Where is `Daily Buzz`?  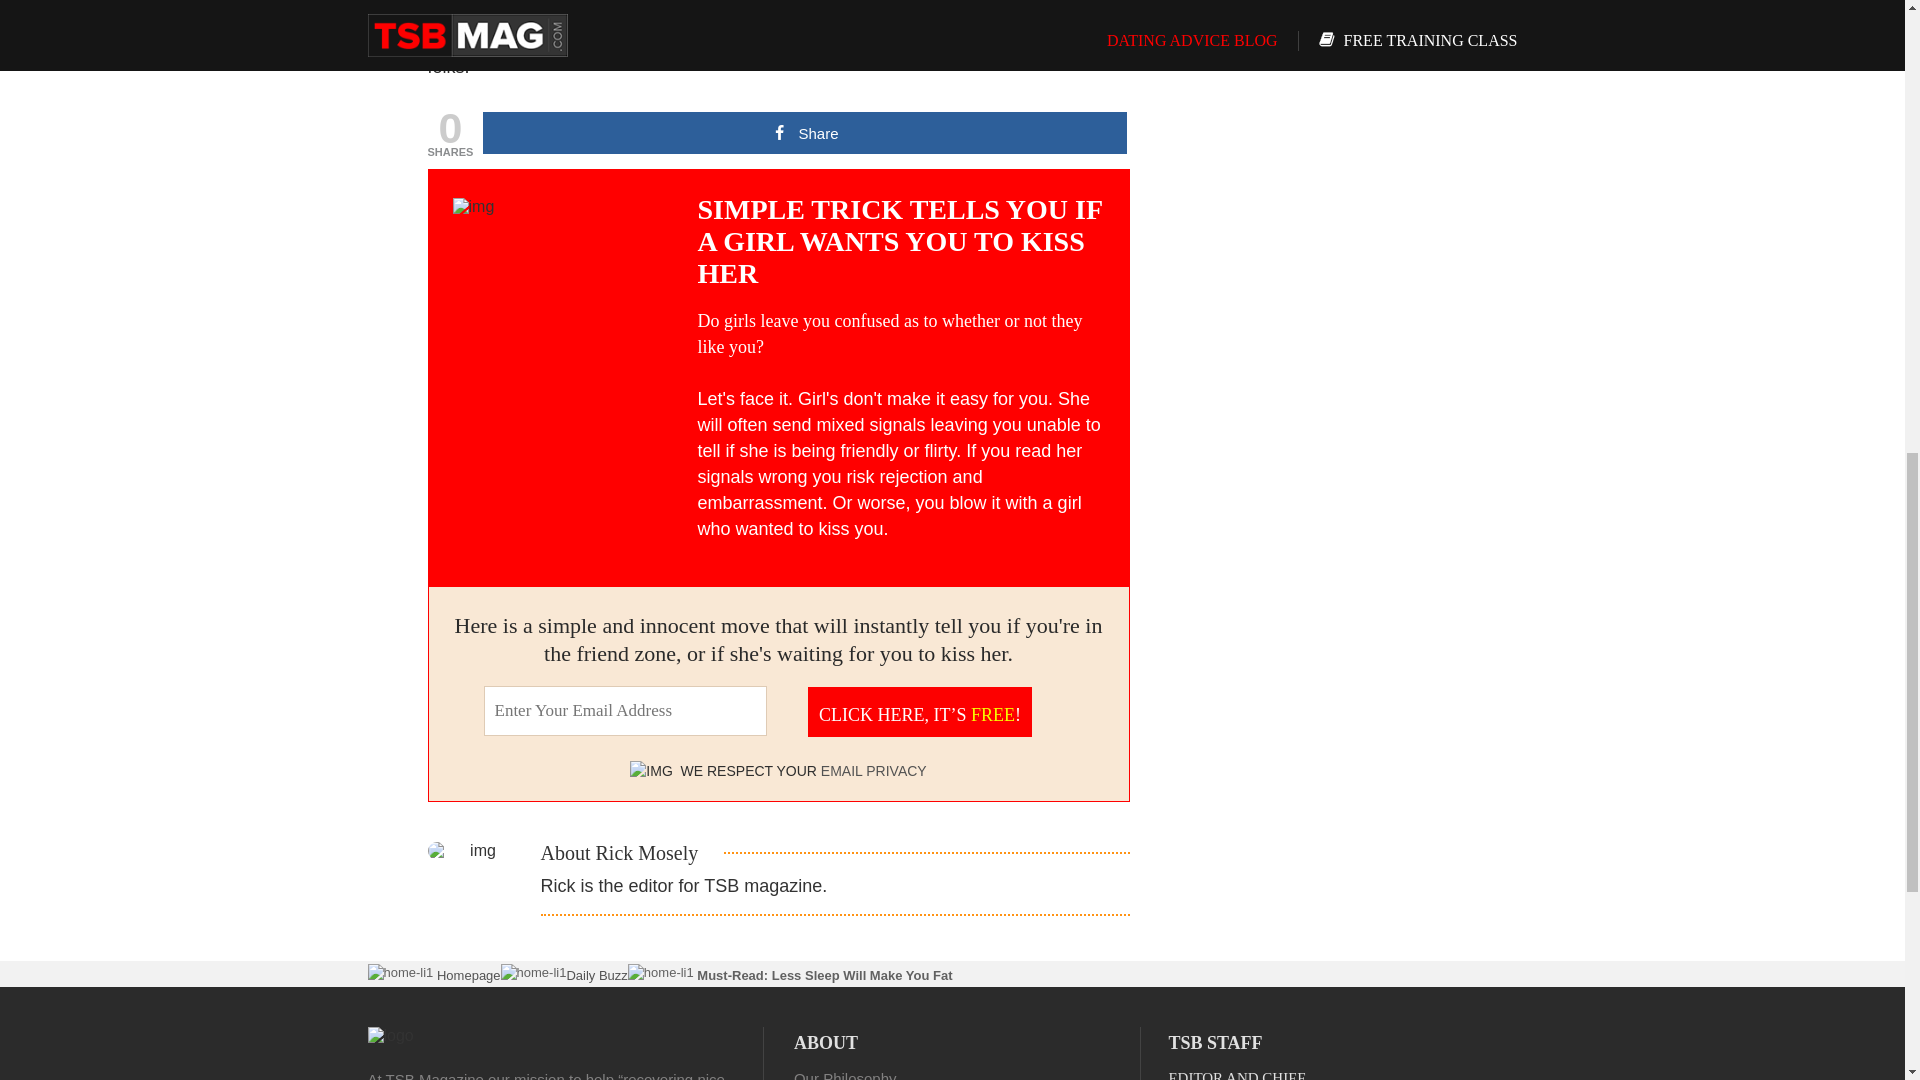 Daily Buzz is located at coordinates (596, 974).